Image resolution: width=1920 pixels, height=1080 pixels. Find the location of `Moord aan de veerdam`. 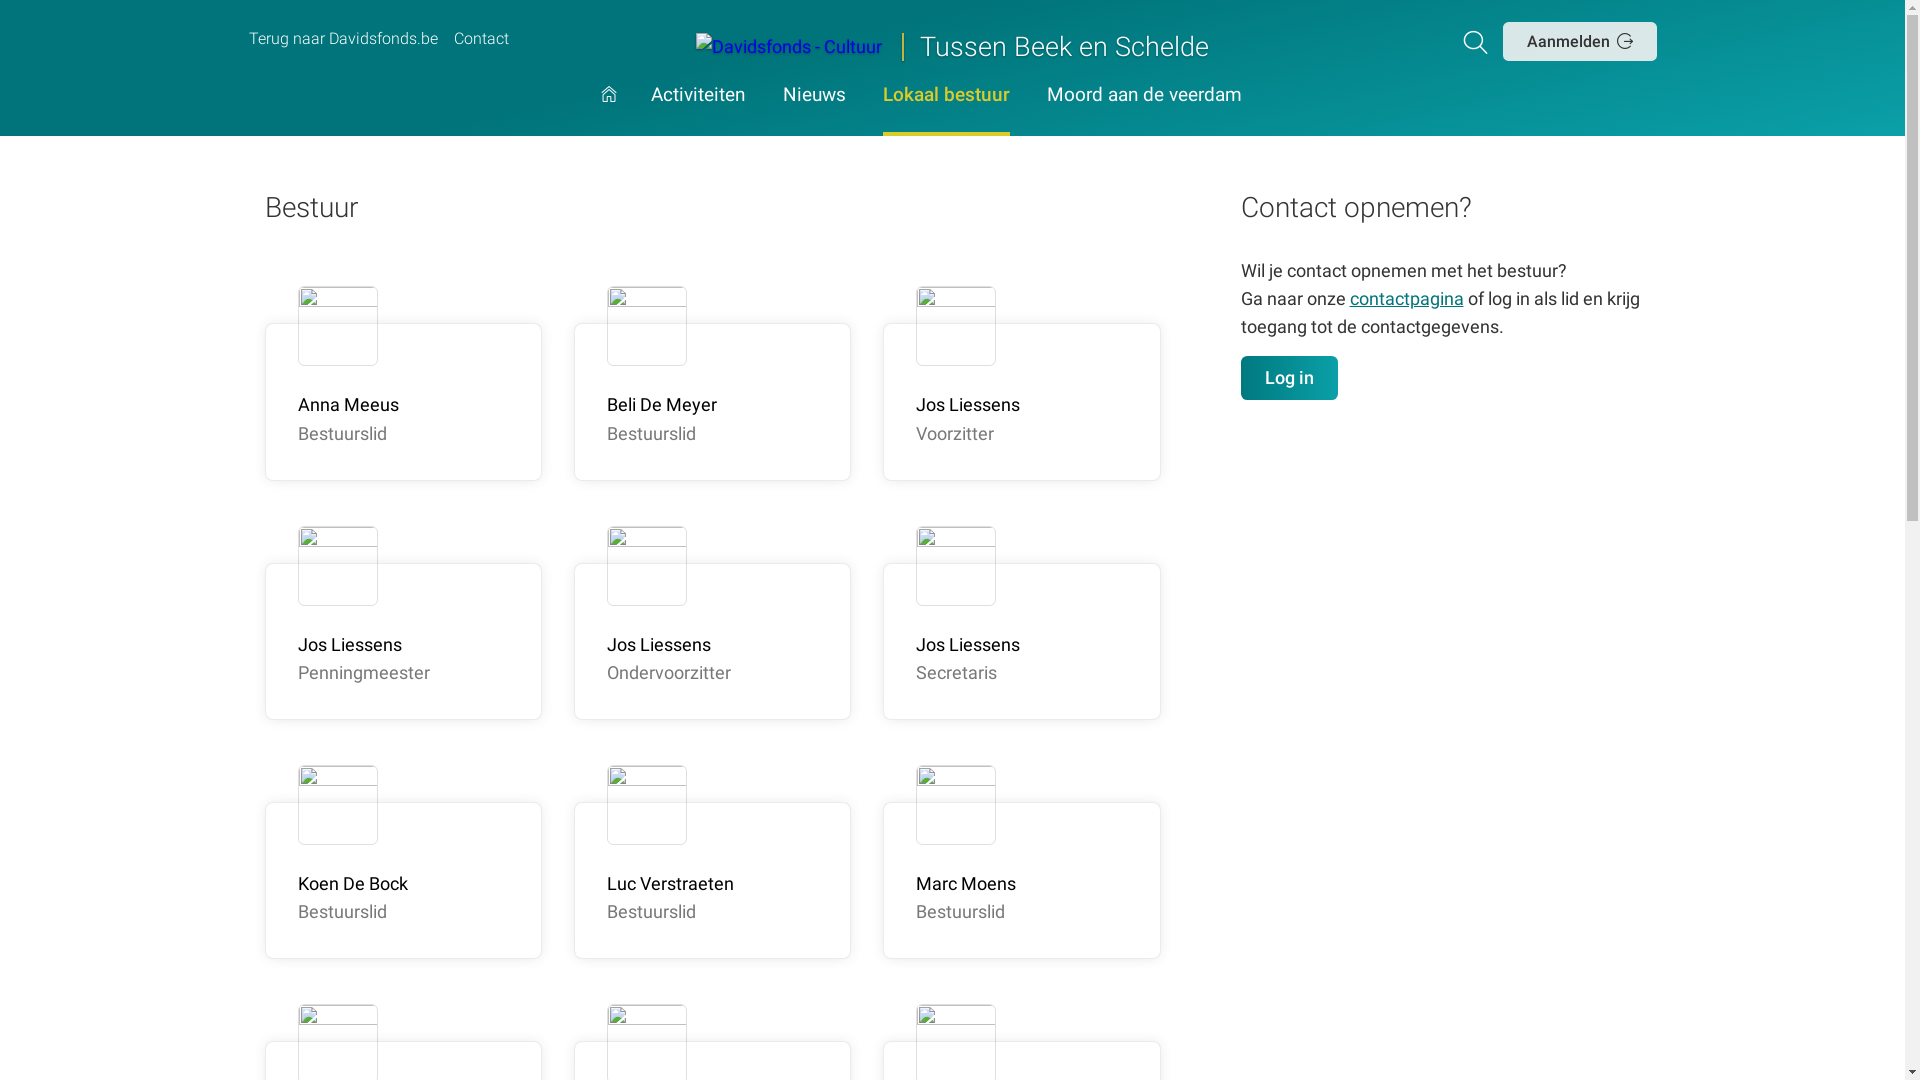

Moord aan de veerdam is located at coordinates (1144, 112).